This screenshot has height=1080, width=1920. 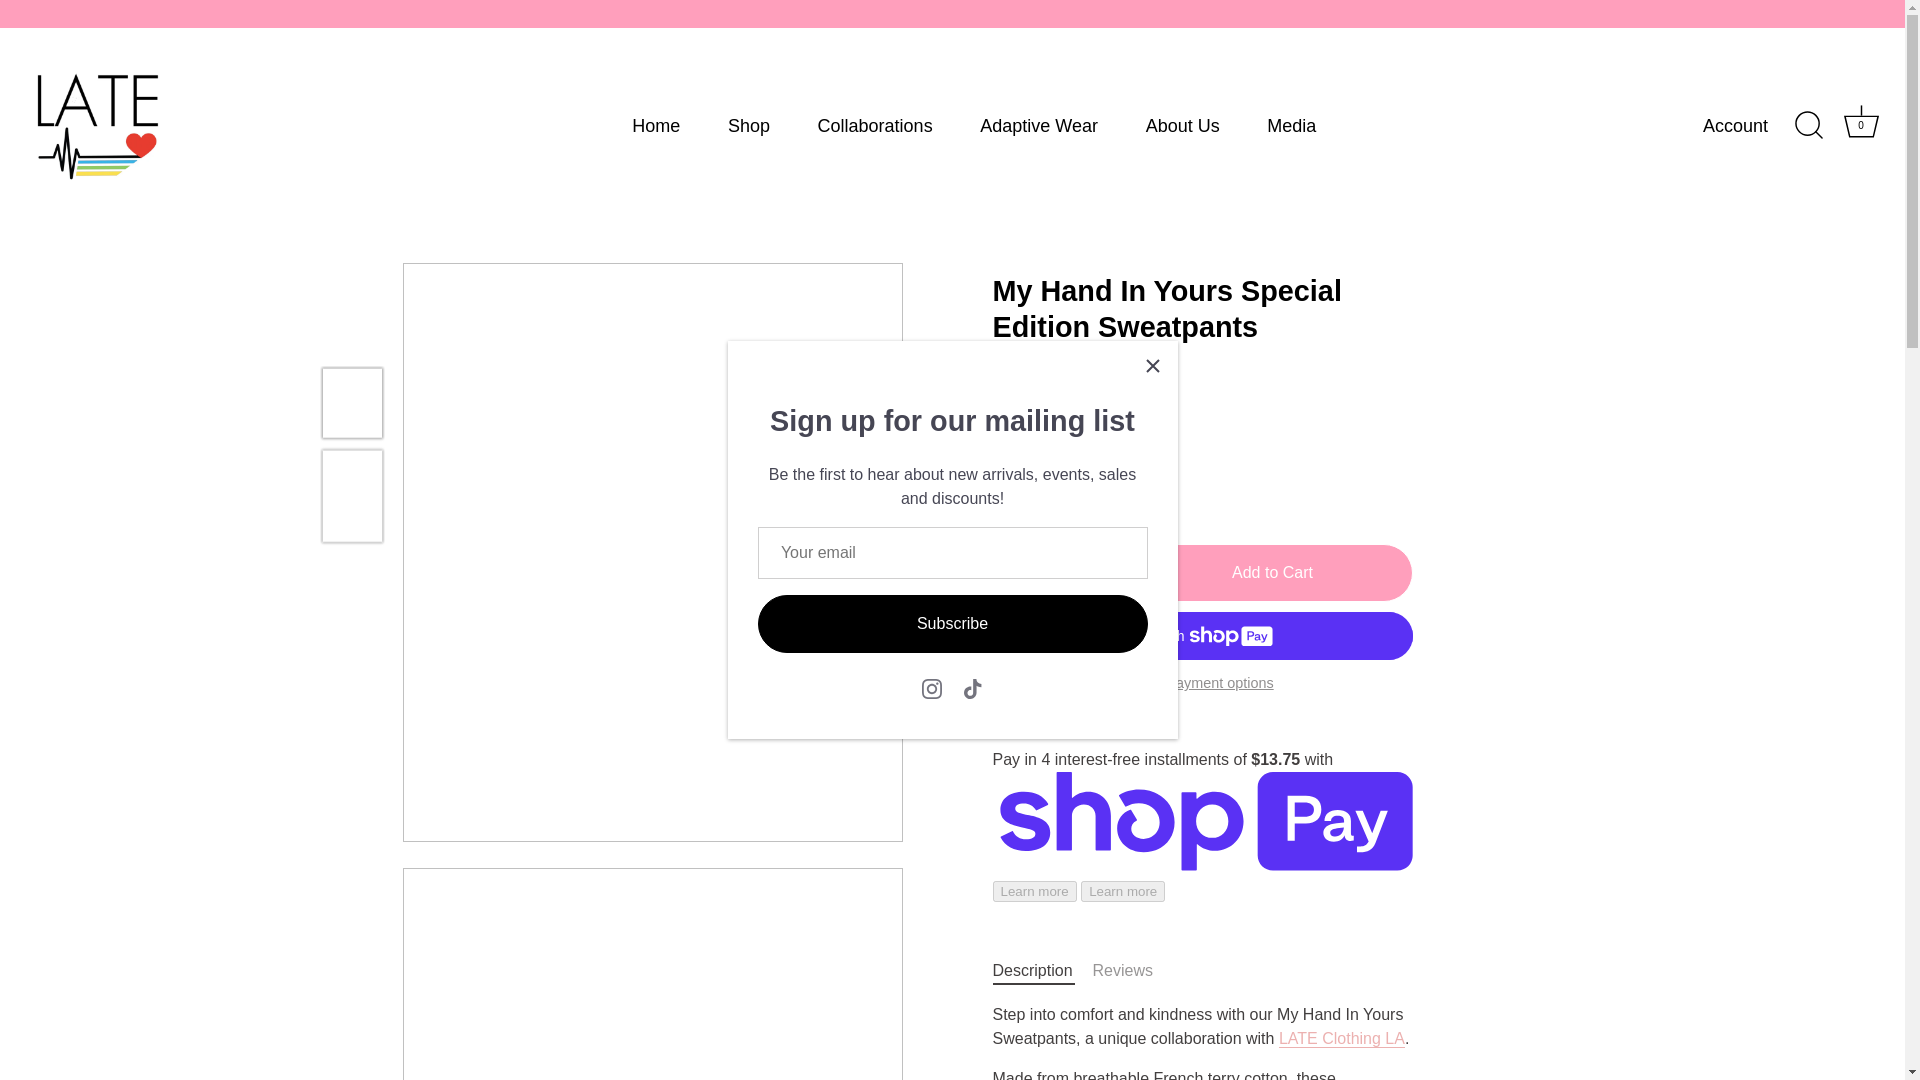 I want to click on About Us, so click(x=1182, y=124).